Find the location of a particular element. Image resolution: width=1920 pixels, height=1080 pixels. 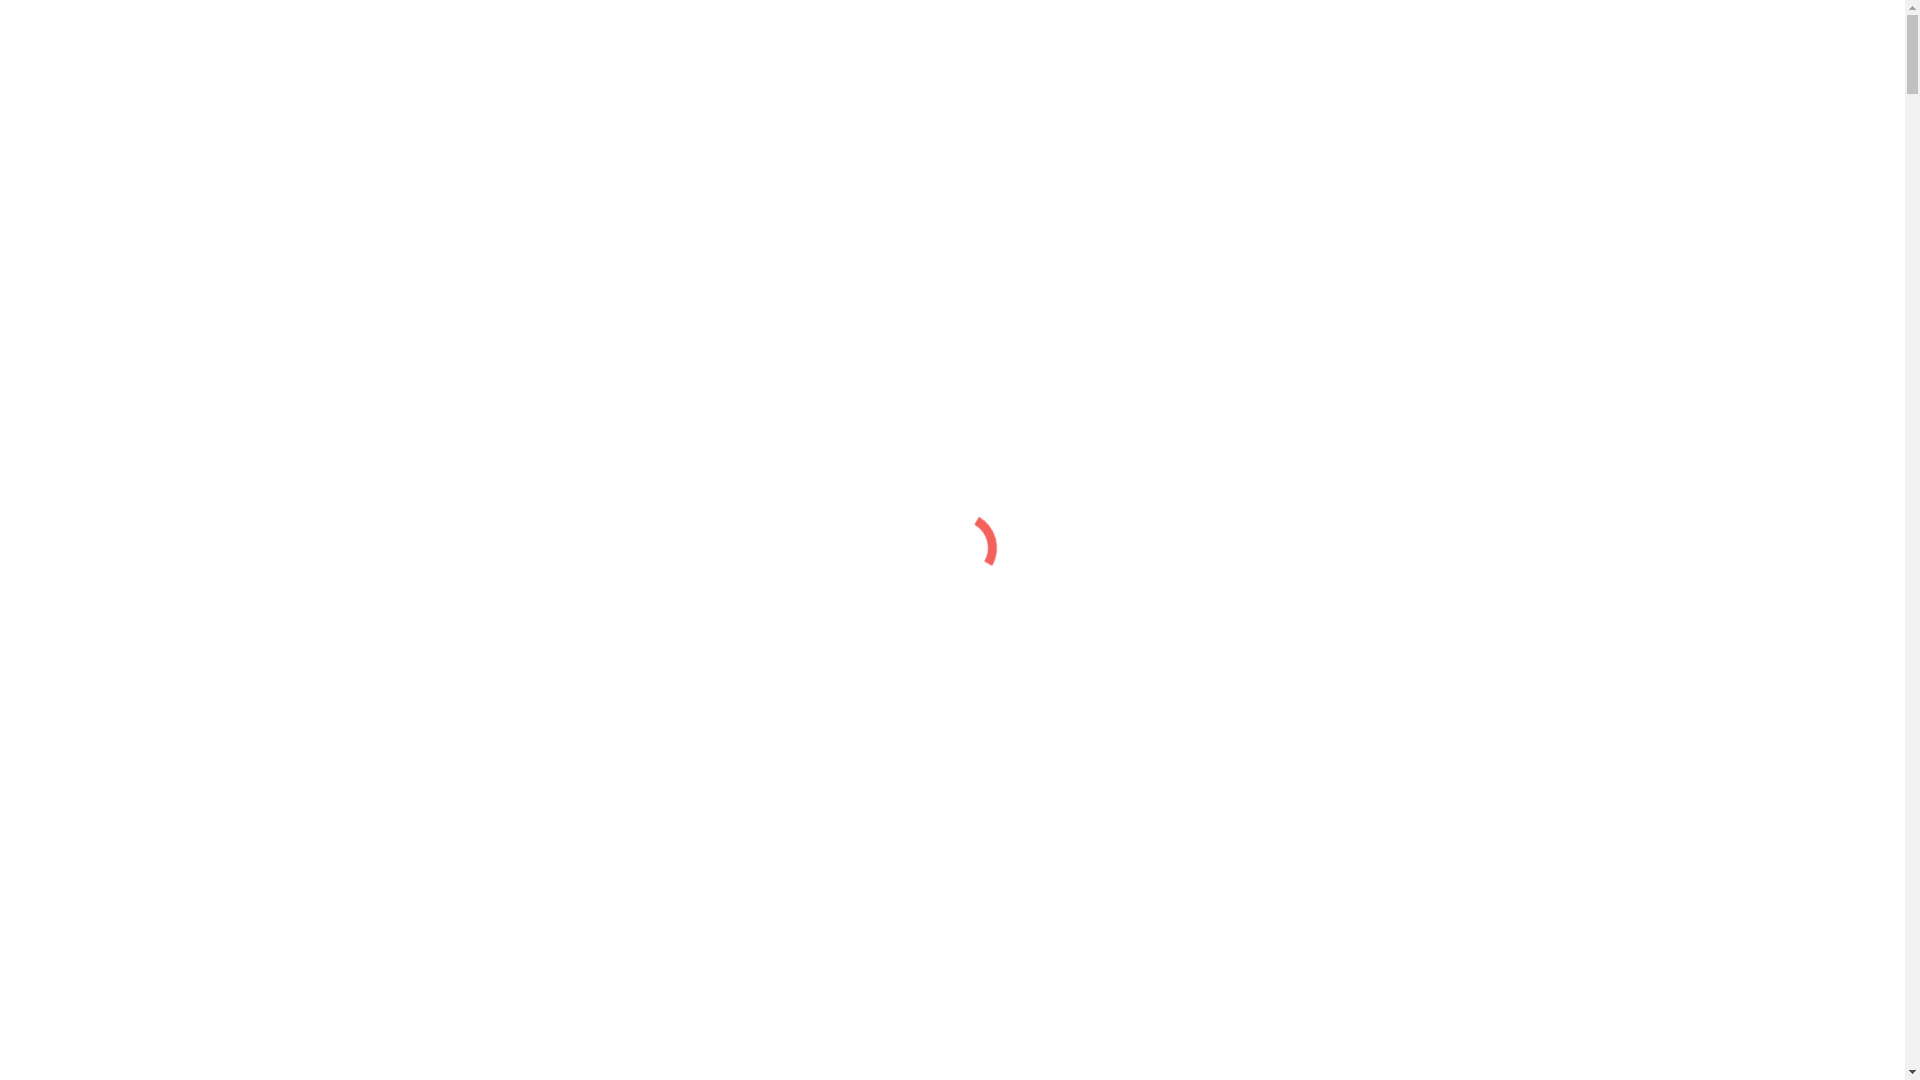

Team is located at coordinates (66, 390).